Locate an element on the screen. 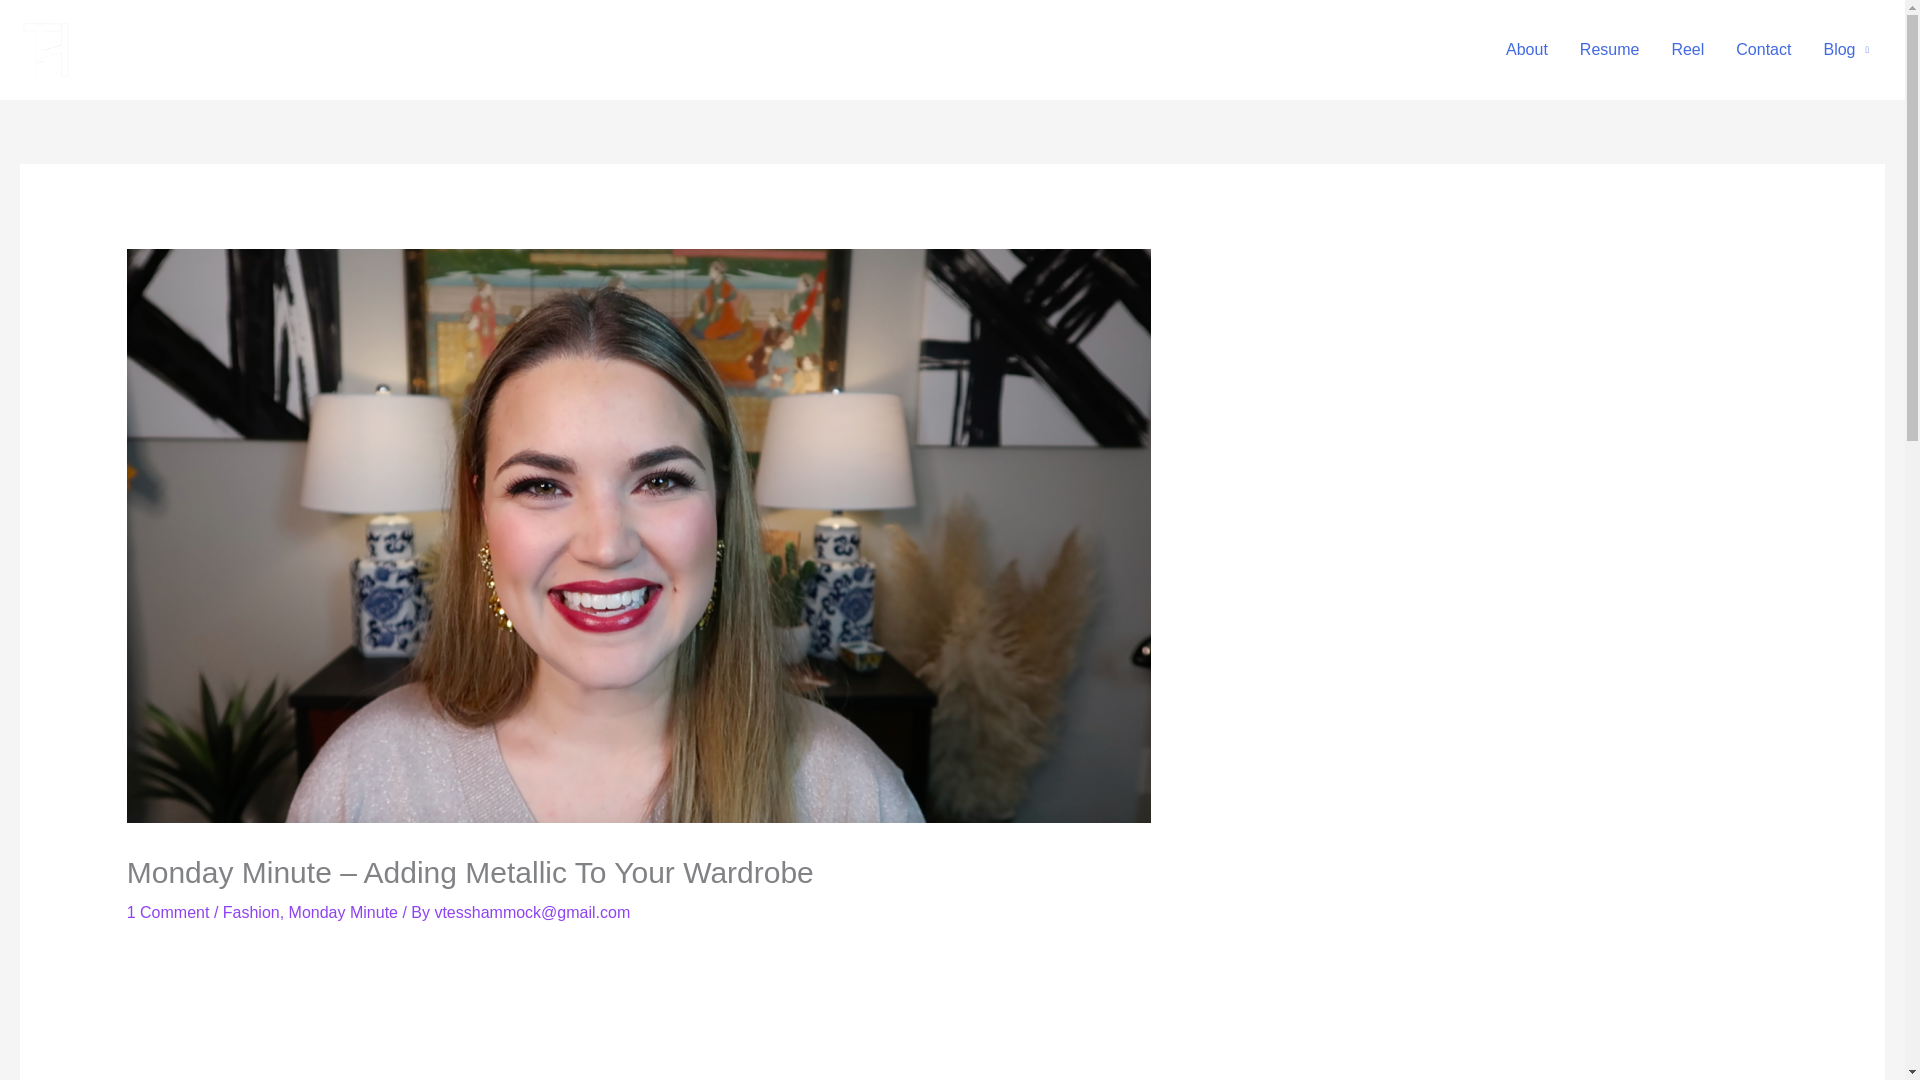 This screenshot has height=1080, width=1920. Blog is located at coordinates (1846, 50).